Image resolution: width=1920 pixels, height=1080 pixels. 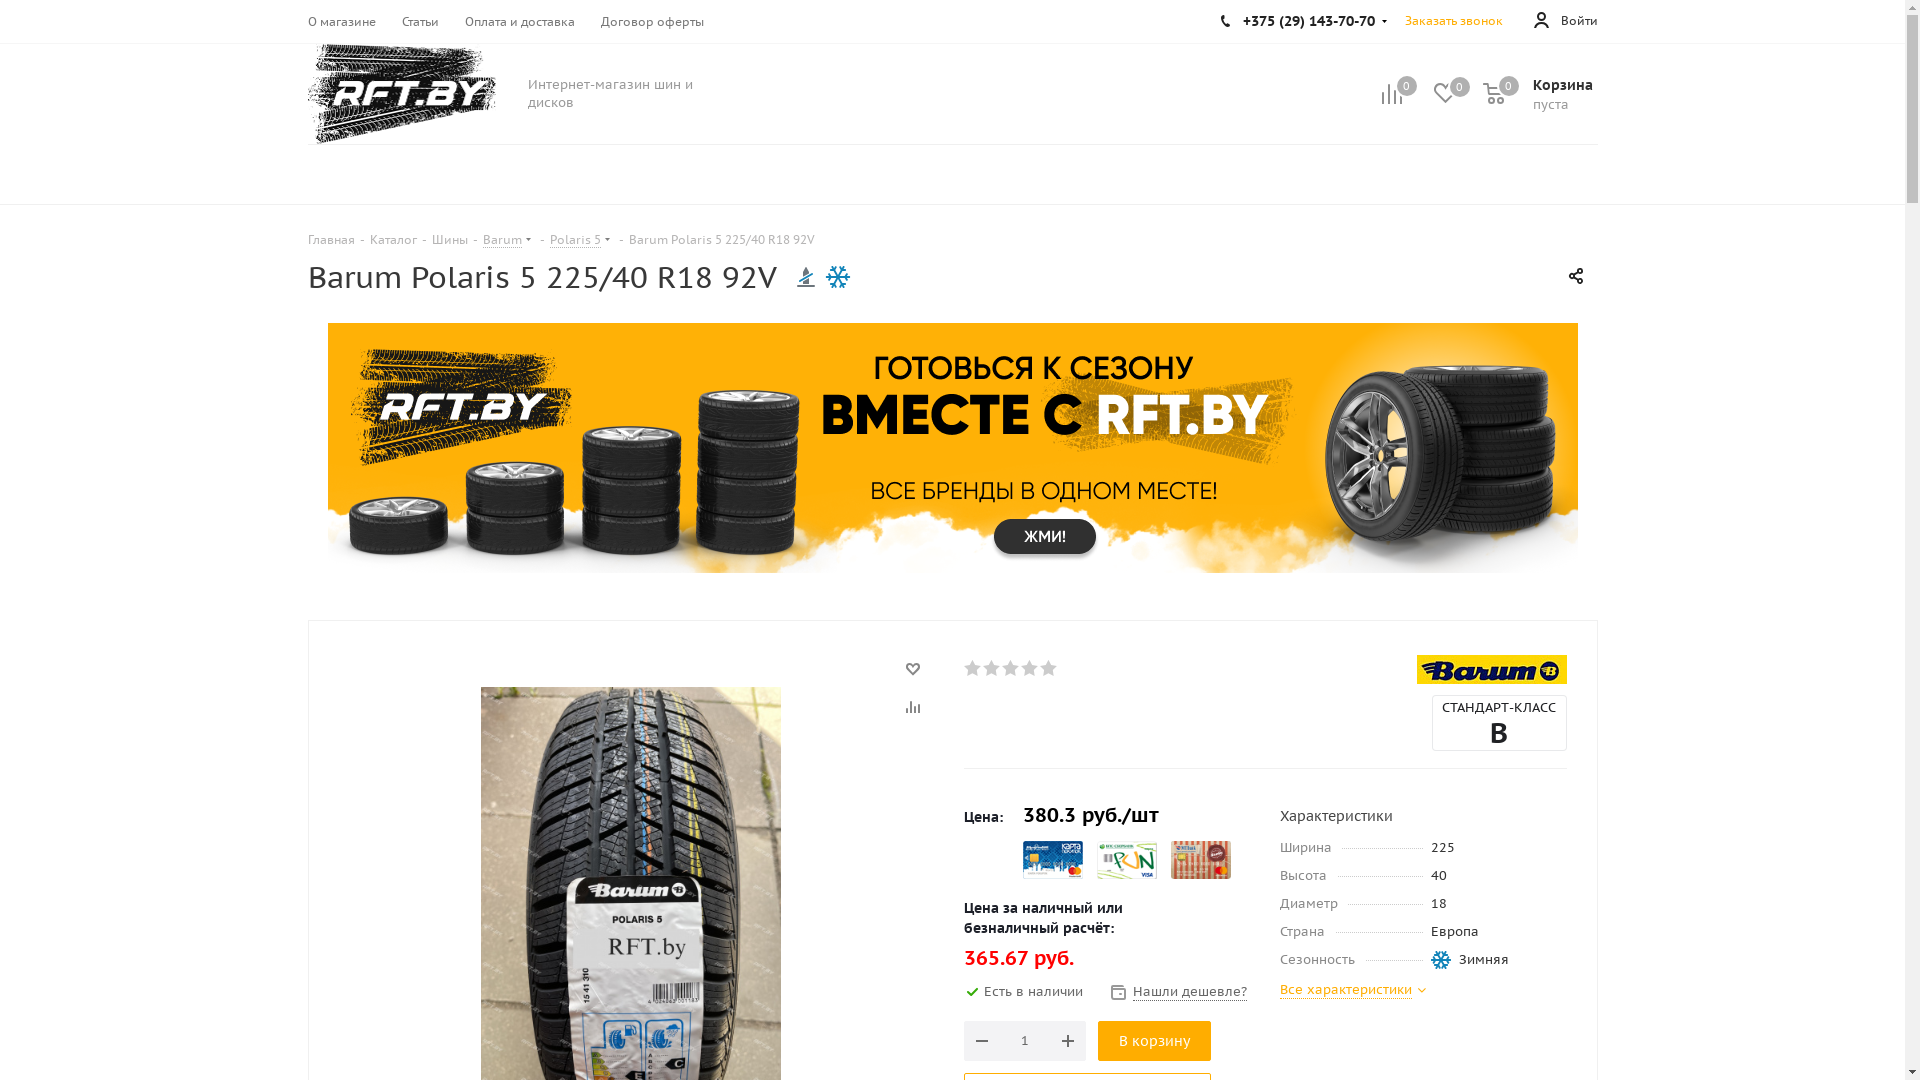 I want to click on 1, so click(x=974, y=668).